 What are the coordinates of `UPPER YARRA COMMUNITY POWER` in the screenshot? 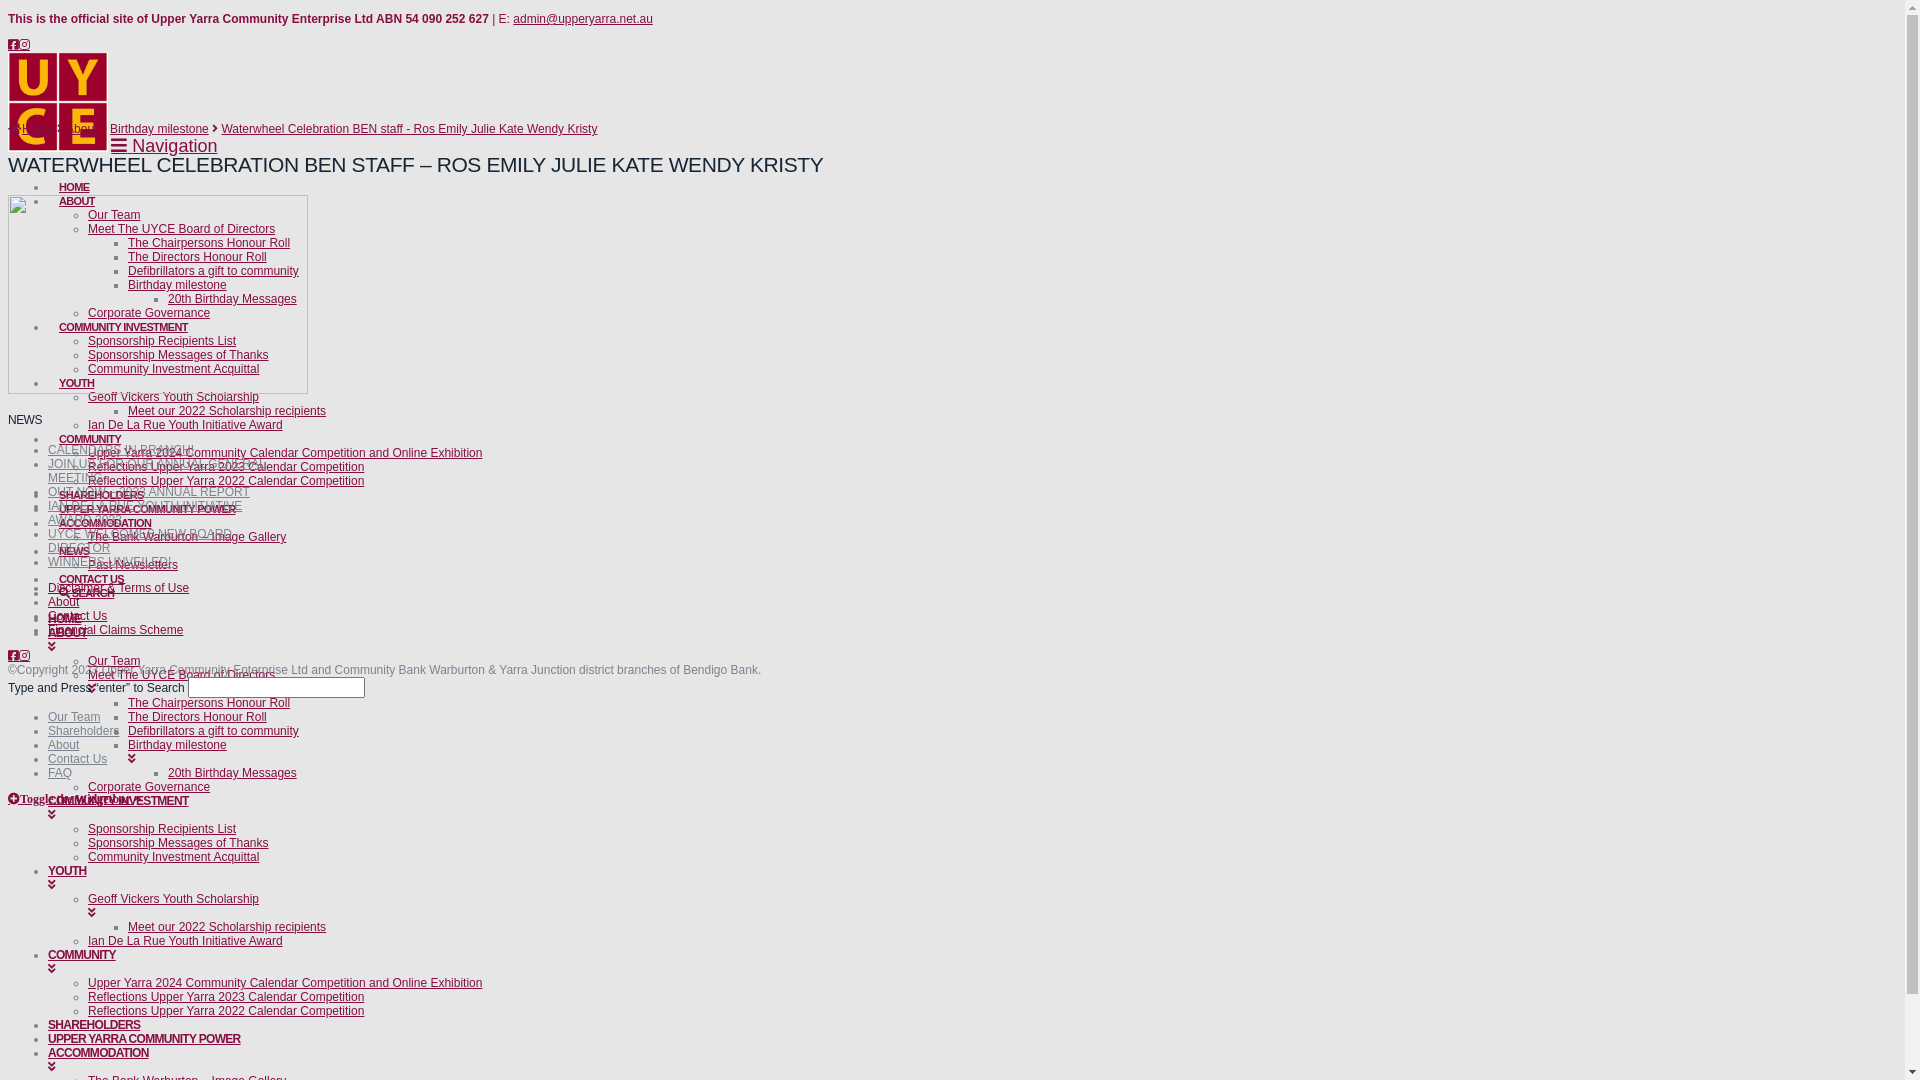 It's located at (144, 1039).